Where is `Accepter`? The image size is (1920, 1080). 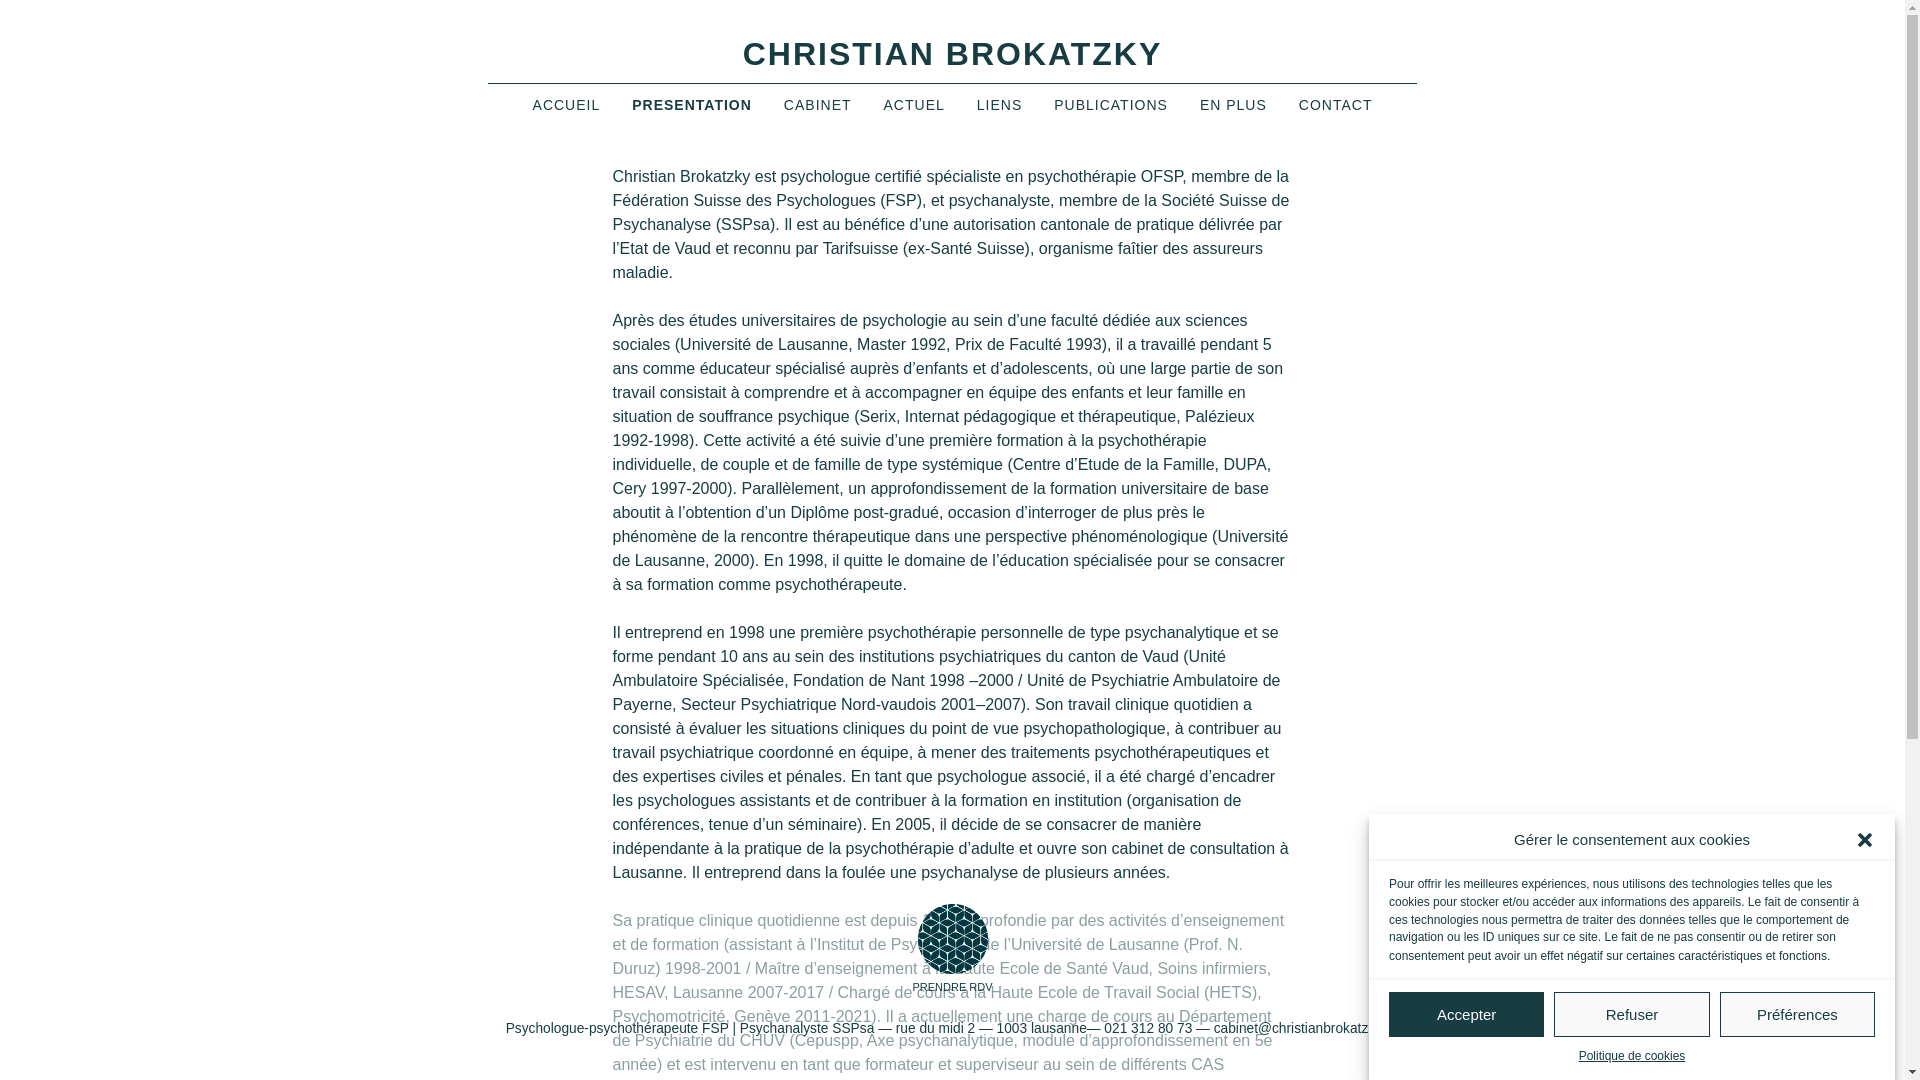
Accepter is located at coordinates (1466, 1014).